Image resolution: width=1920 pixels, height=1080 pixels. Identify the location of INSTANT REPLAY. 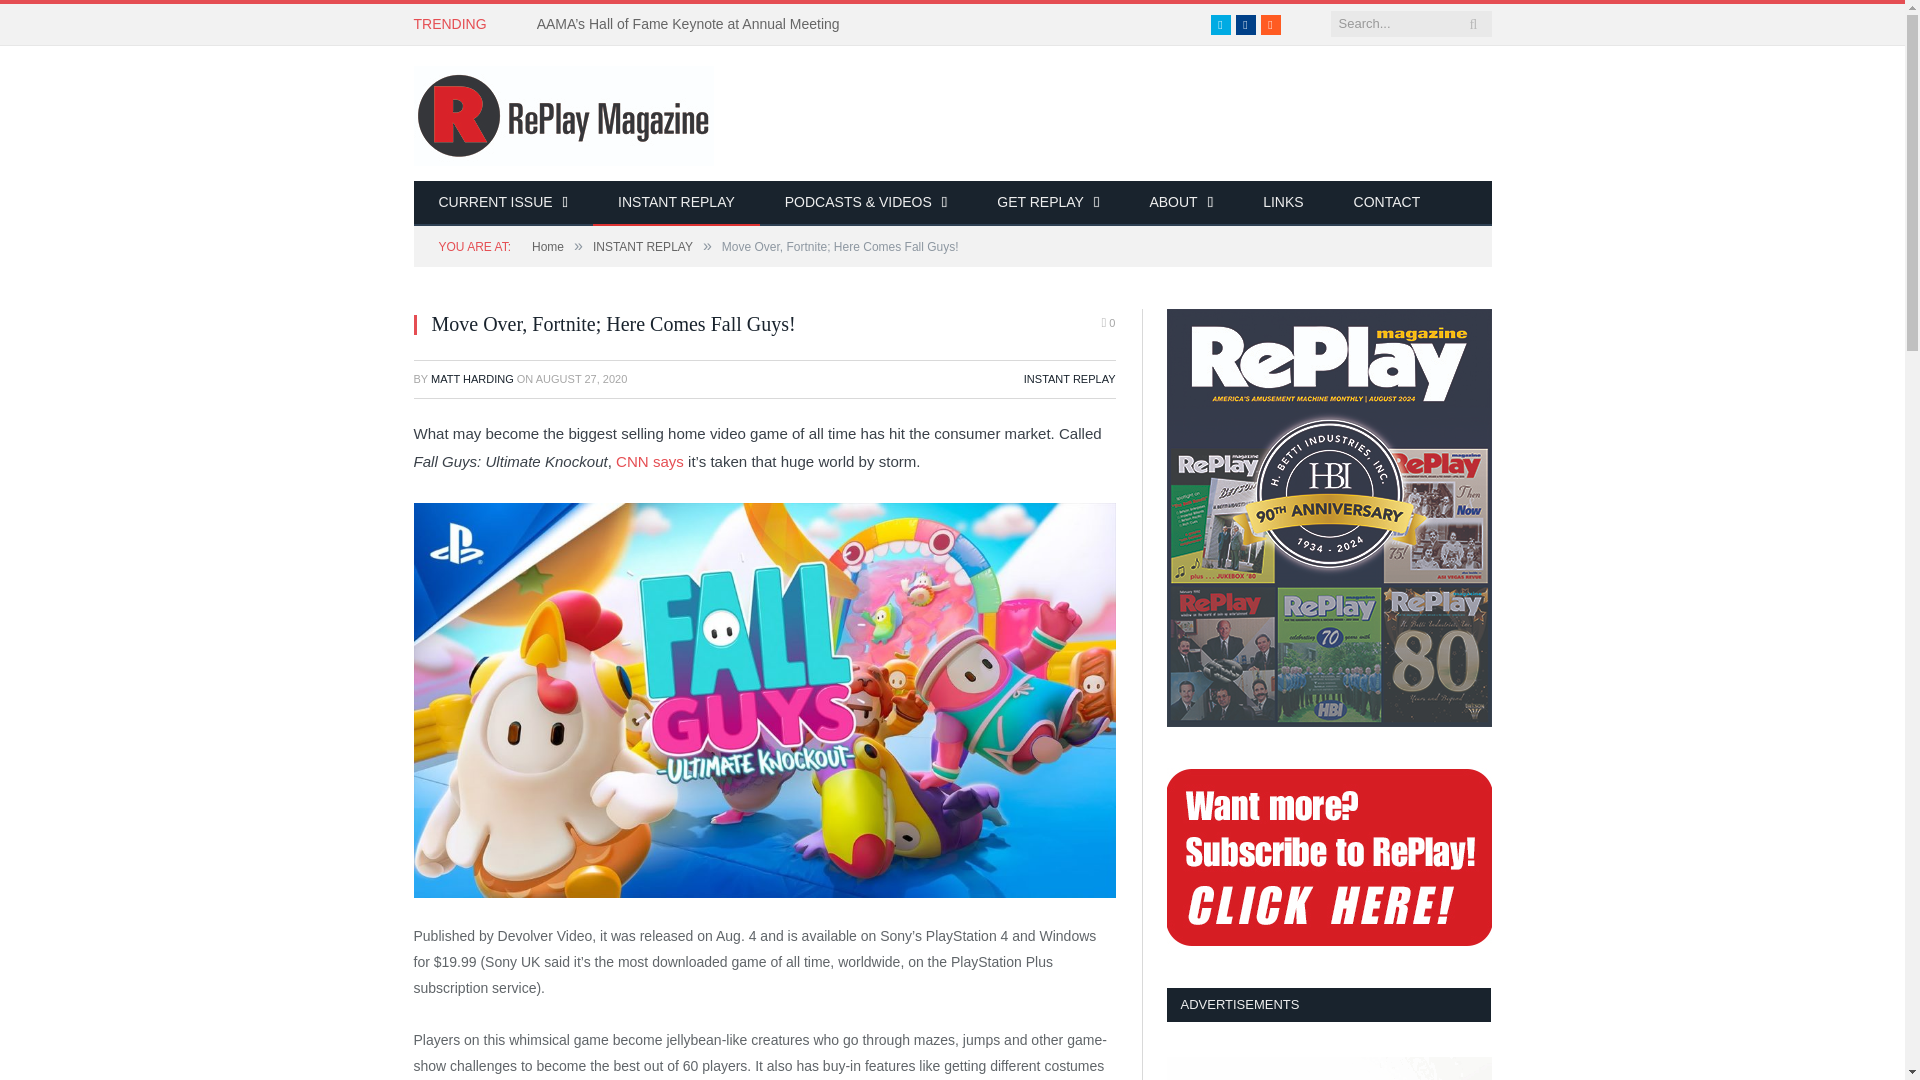
(676, 203).